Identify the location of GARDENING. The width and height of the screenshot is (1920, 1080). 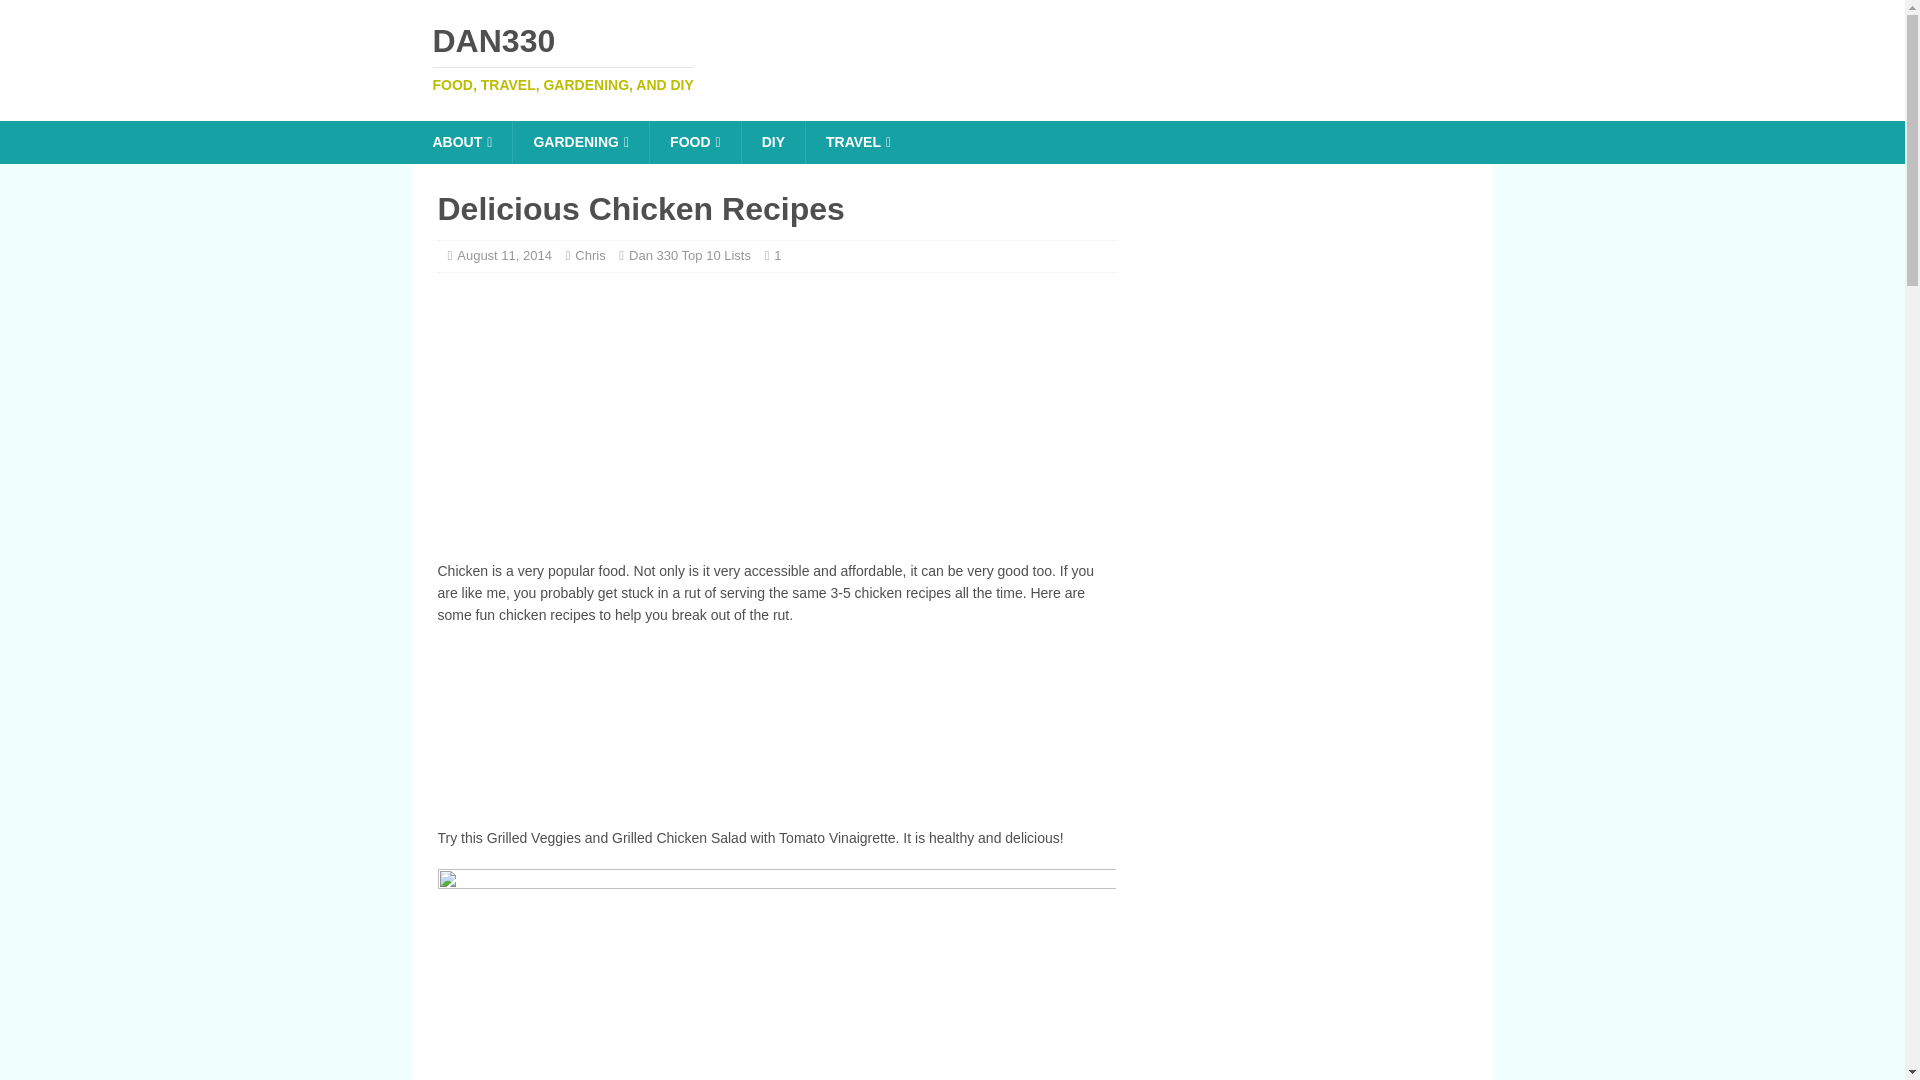
(580, 142).